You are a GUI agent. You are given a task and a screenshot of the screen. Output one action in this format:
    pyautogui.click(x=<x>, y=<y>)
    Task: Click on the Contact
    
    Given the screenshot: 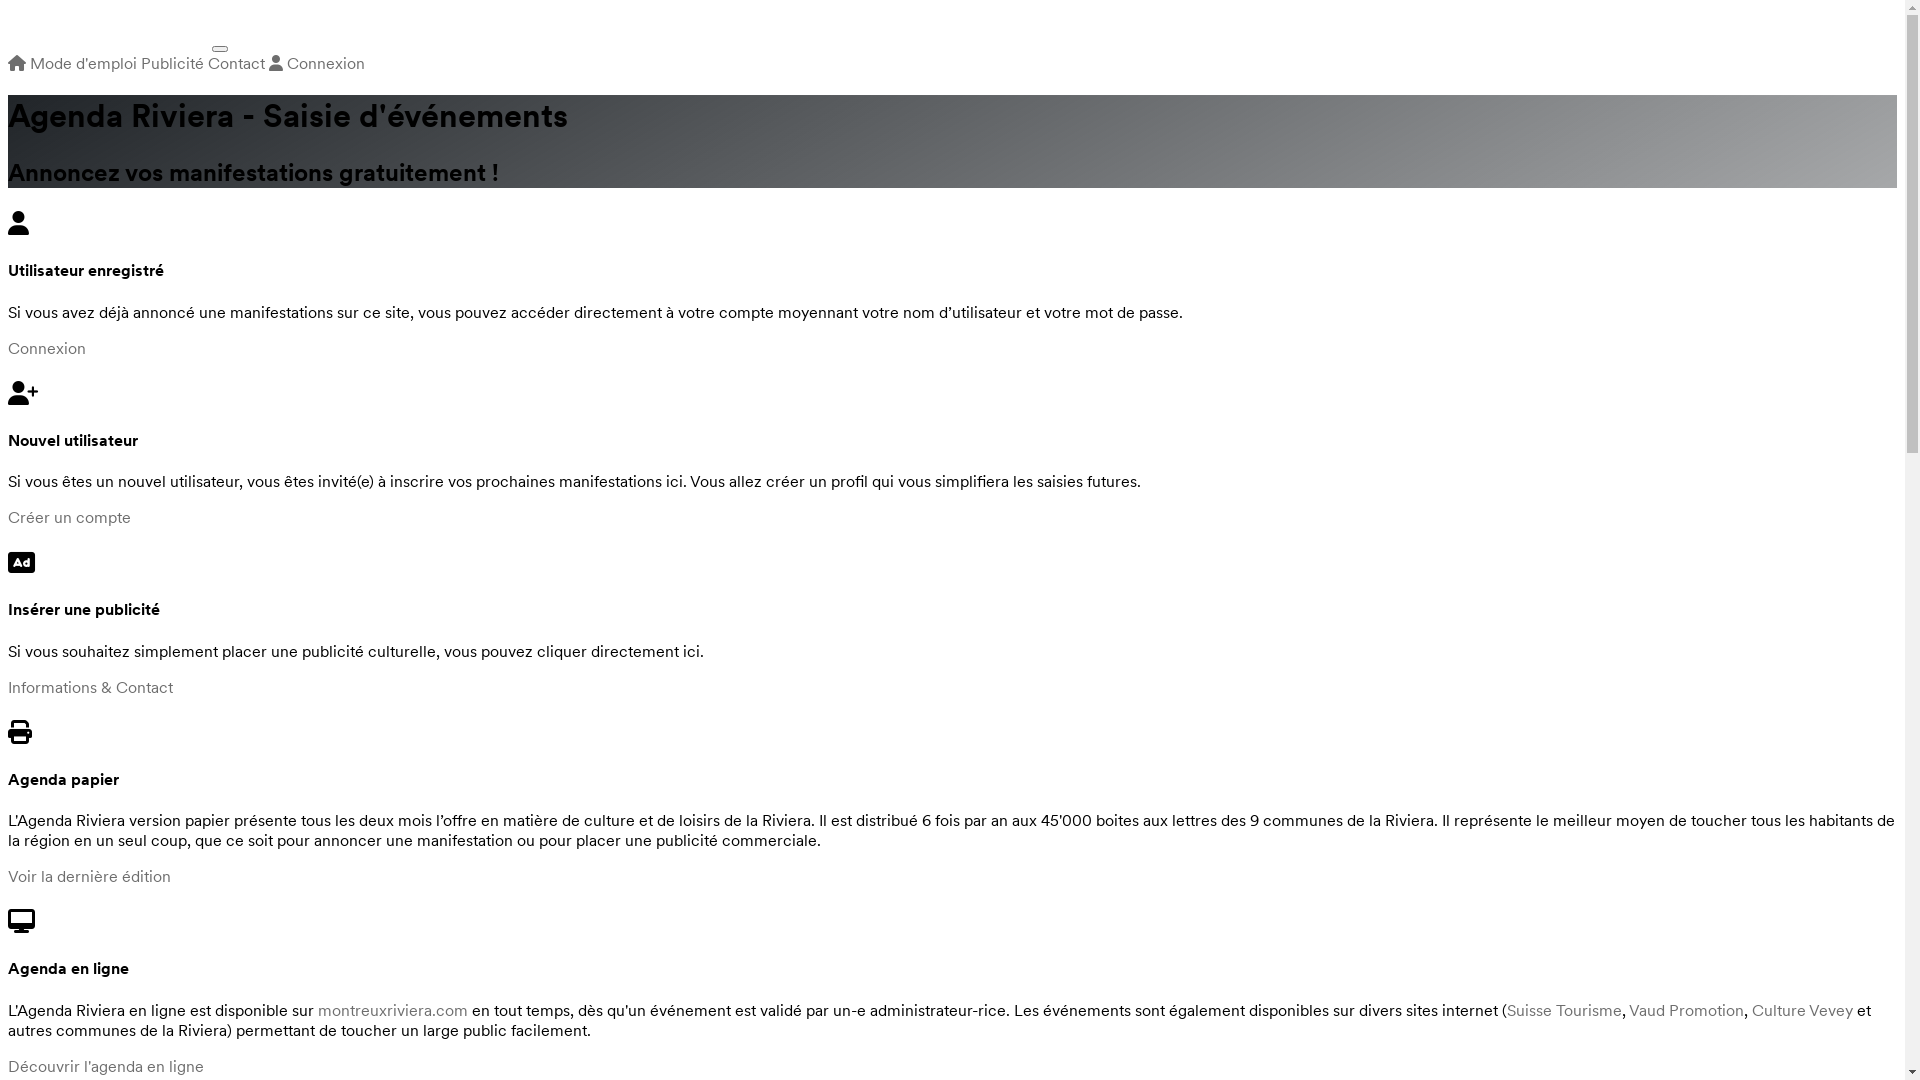 What is the action you would take?
    pyautogui.click(x=236, y=63)
    